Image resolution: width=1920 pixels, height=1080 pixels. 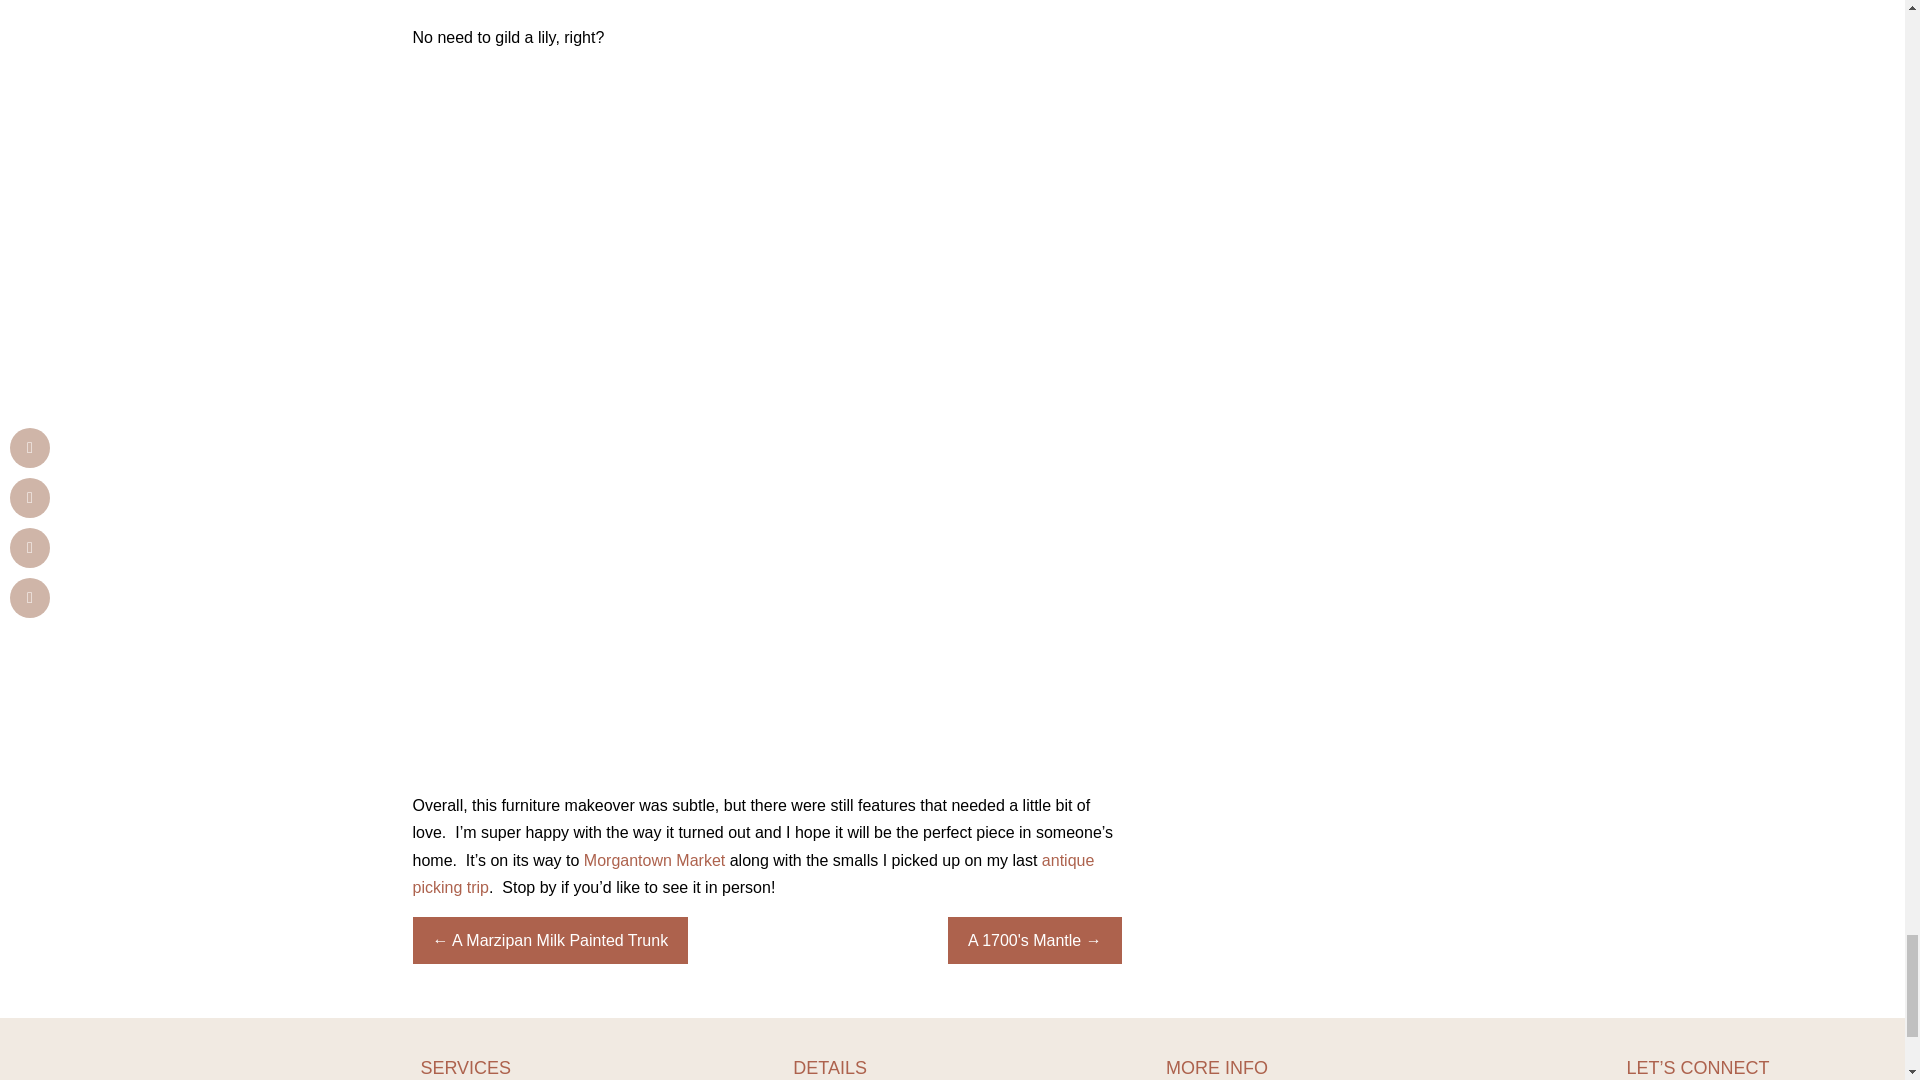 What do you see at coordinates (753, 874) in the screenshot?
I see `antique picking trip` at bounding box center [753, 874].